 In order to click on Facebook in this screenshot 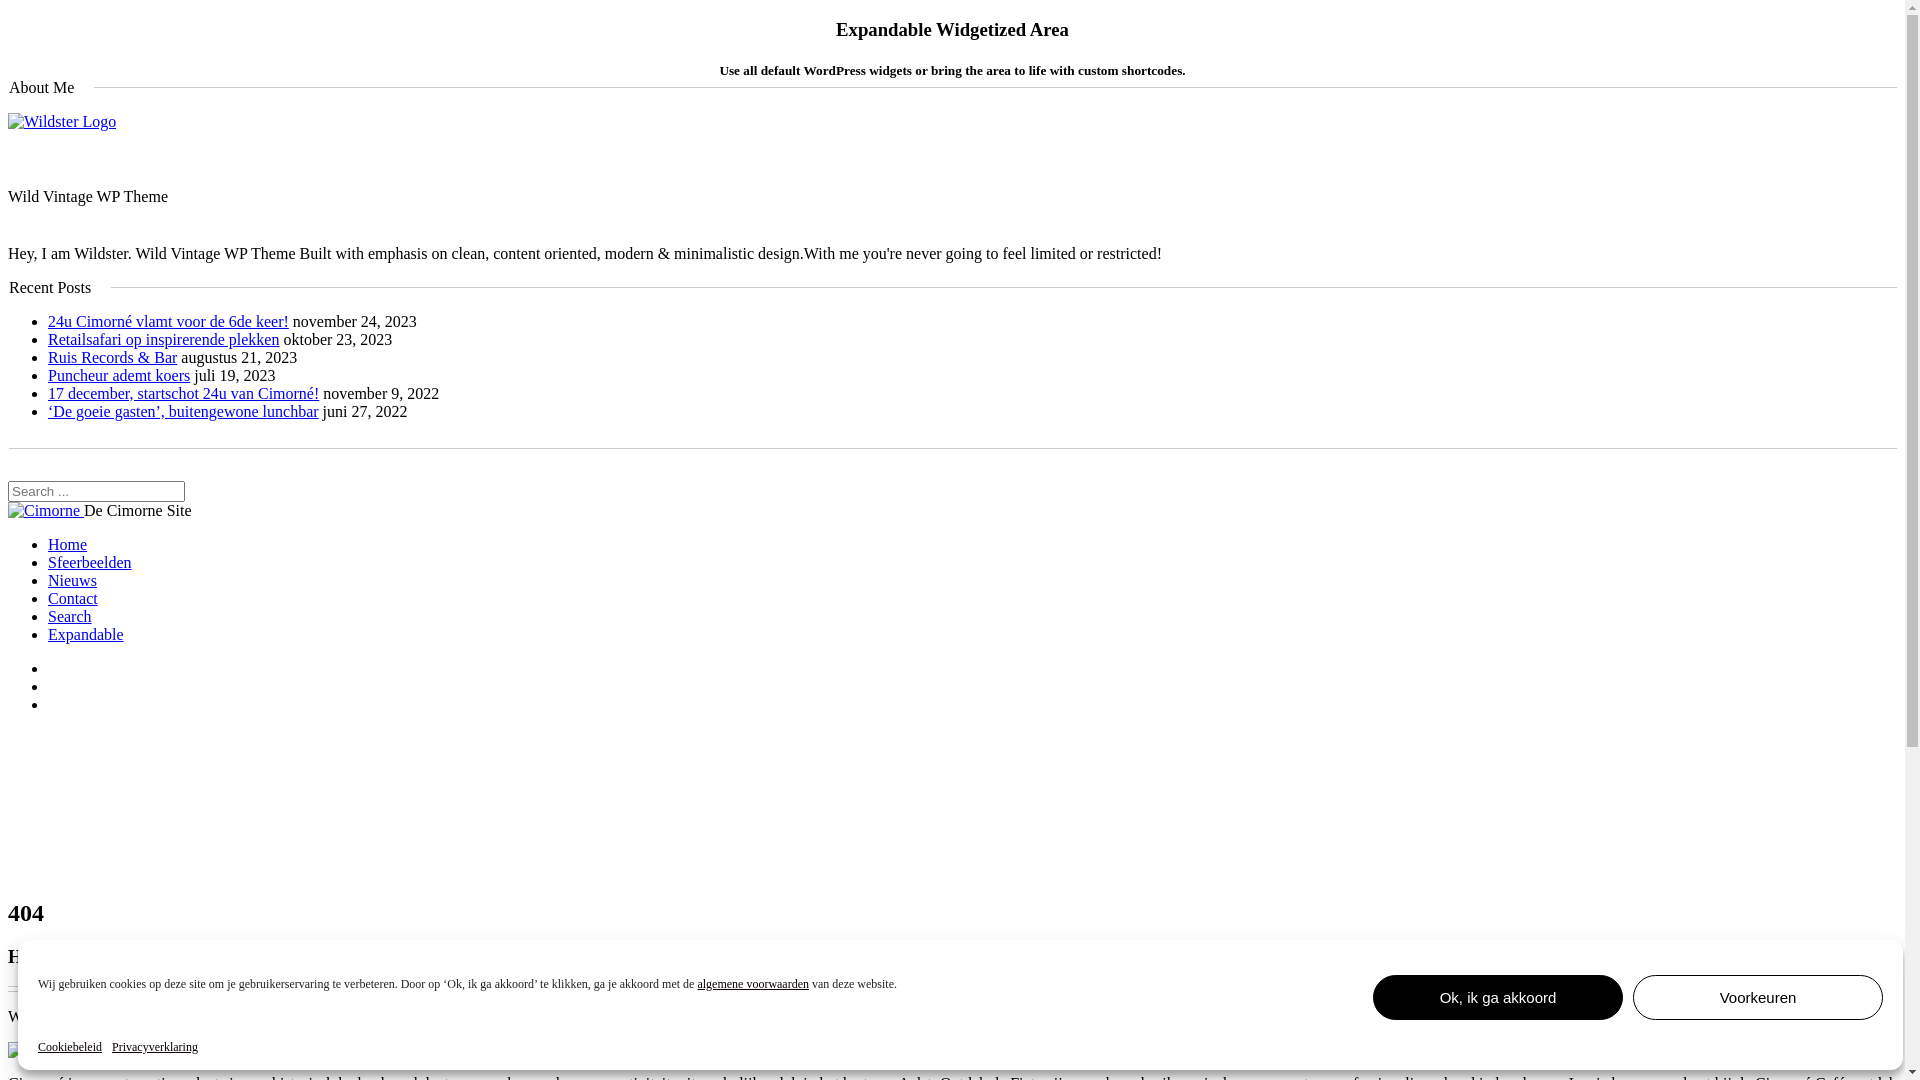, I will do `click(884, 471)`.